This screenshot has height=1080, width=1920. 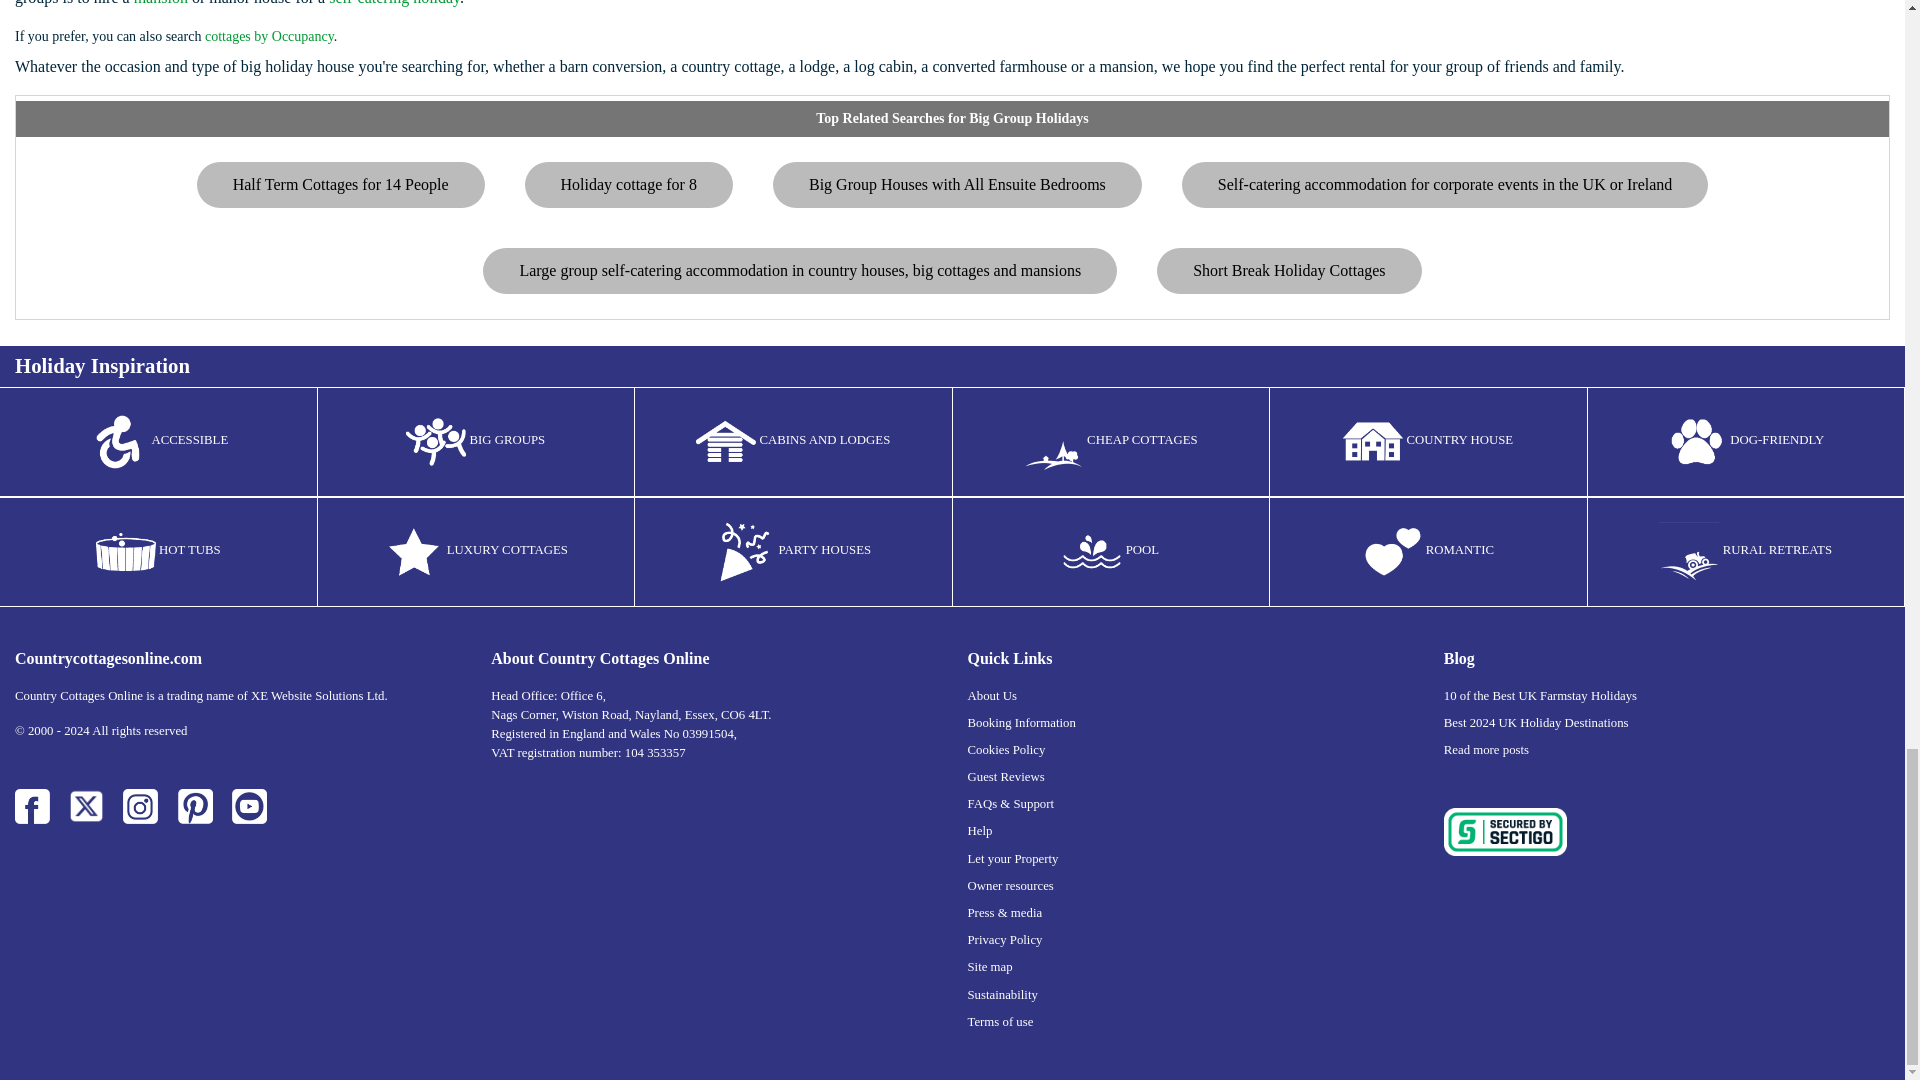 What do you see at coordinates (1392, 552) in the screenshot?
I see `Romantic Holiday Cottages` at bounding box center [1392, 552].